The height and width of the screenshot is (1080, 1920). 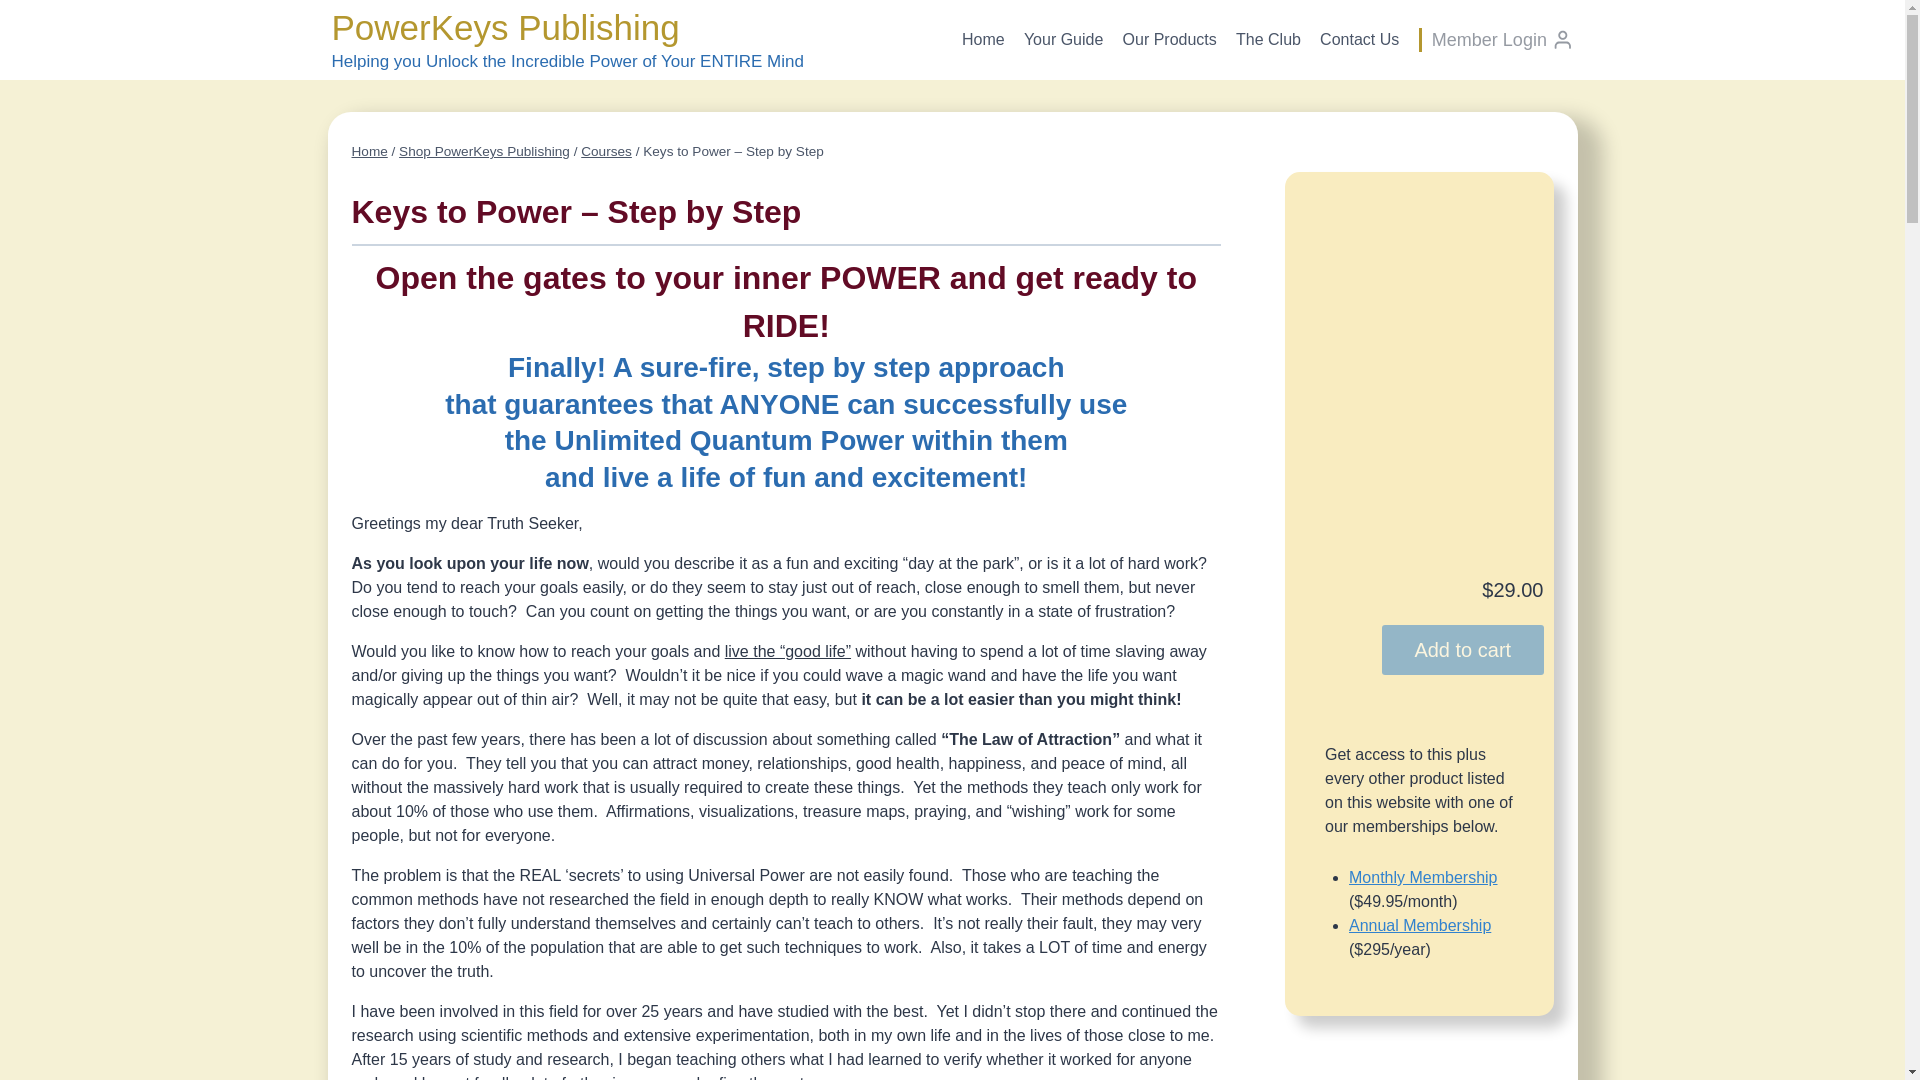 I want to click on Member Login, so click(x=1503, y=40).